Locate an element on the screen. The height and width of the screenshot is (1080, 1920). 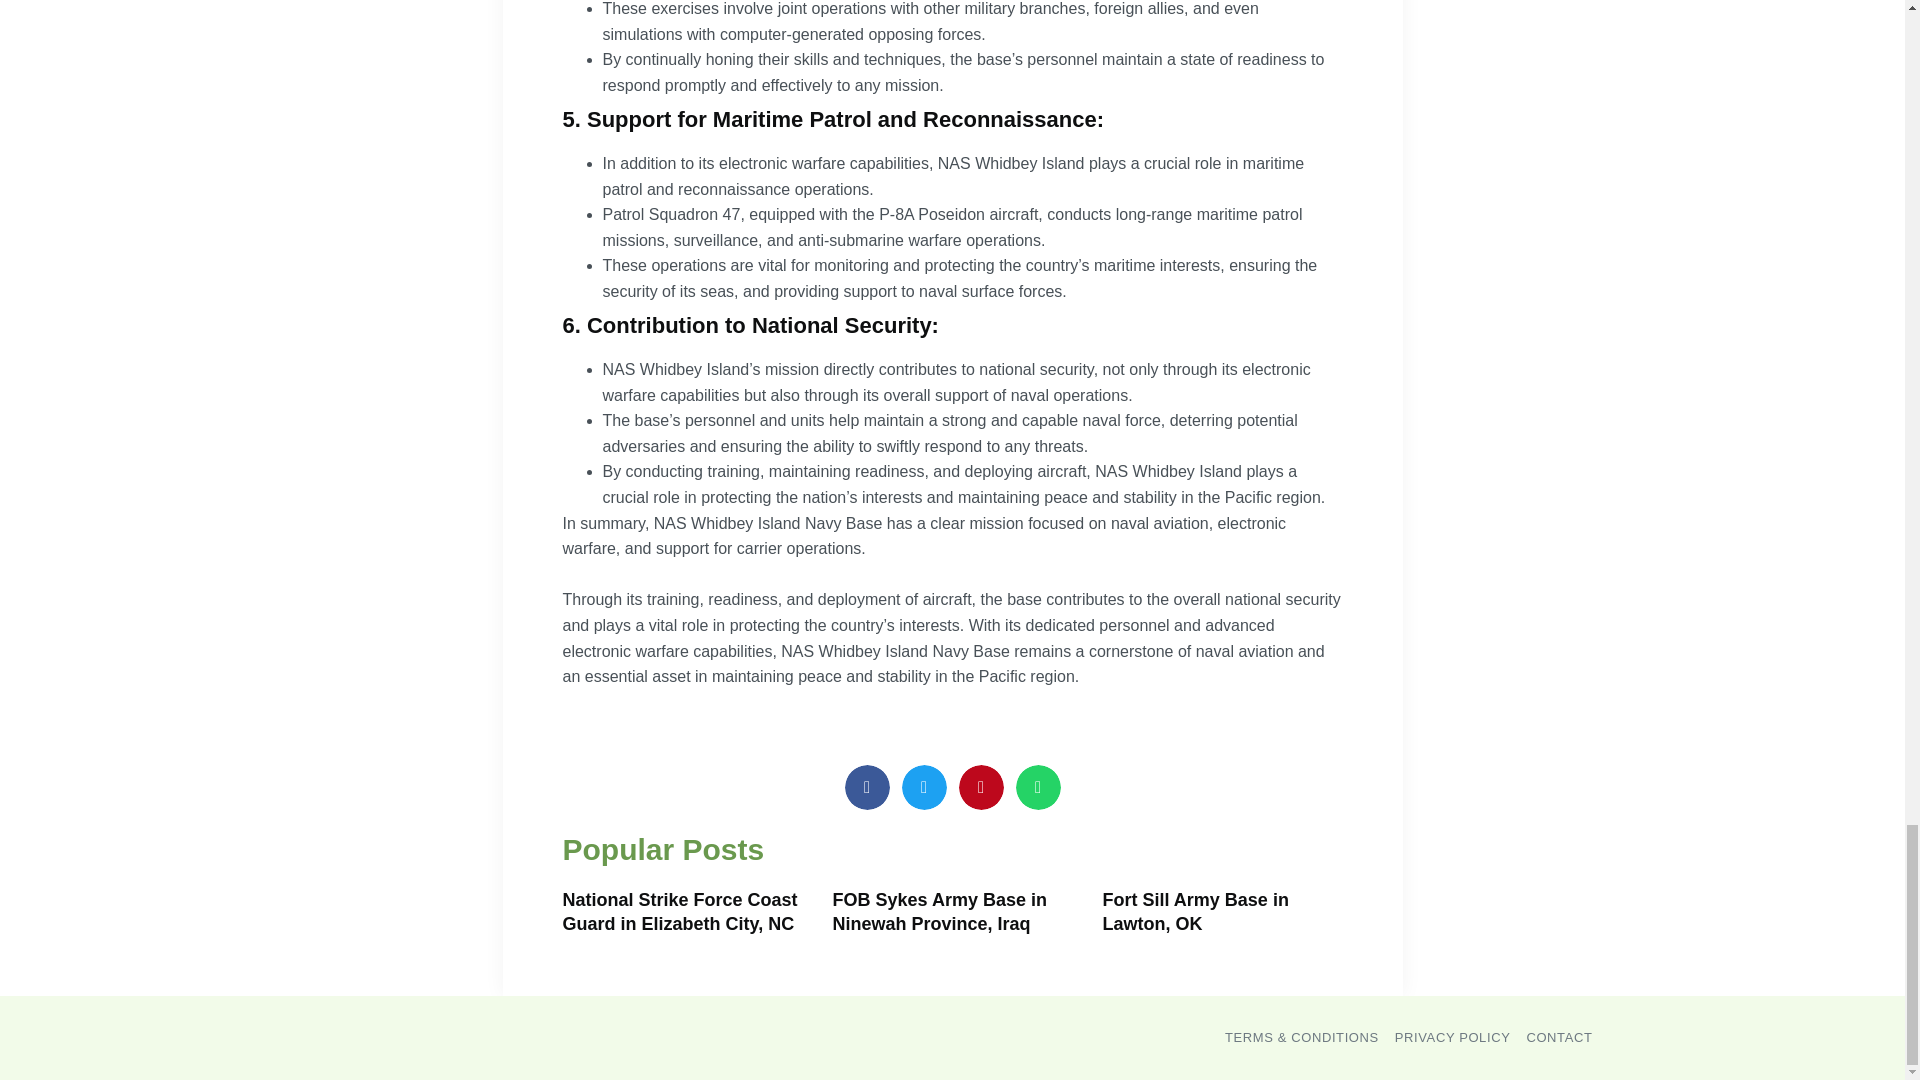
PRIVACY POLICY is located at coordinates (1453, 1037).